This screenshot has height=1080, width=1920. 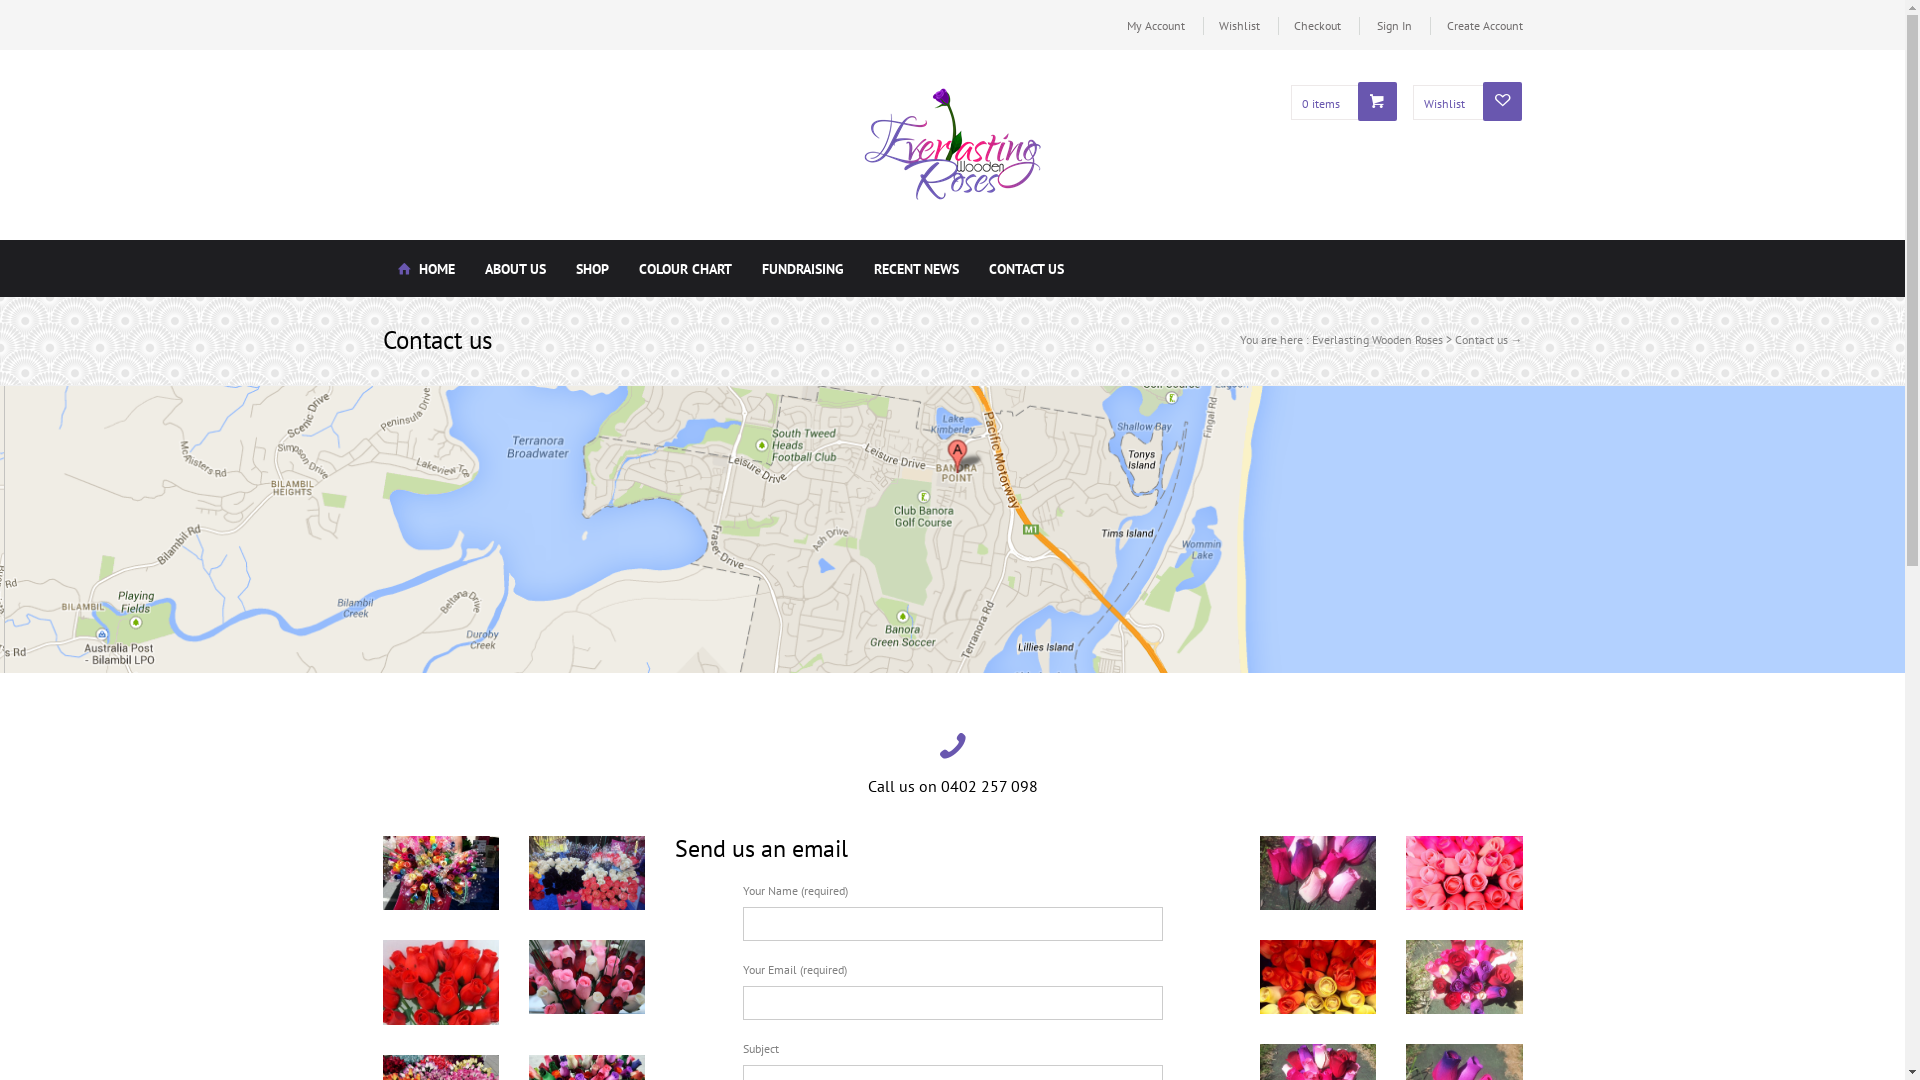 I want to click on Create Account, so click(x=1484, y=25).